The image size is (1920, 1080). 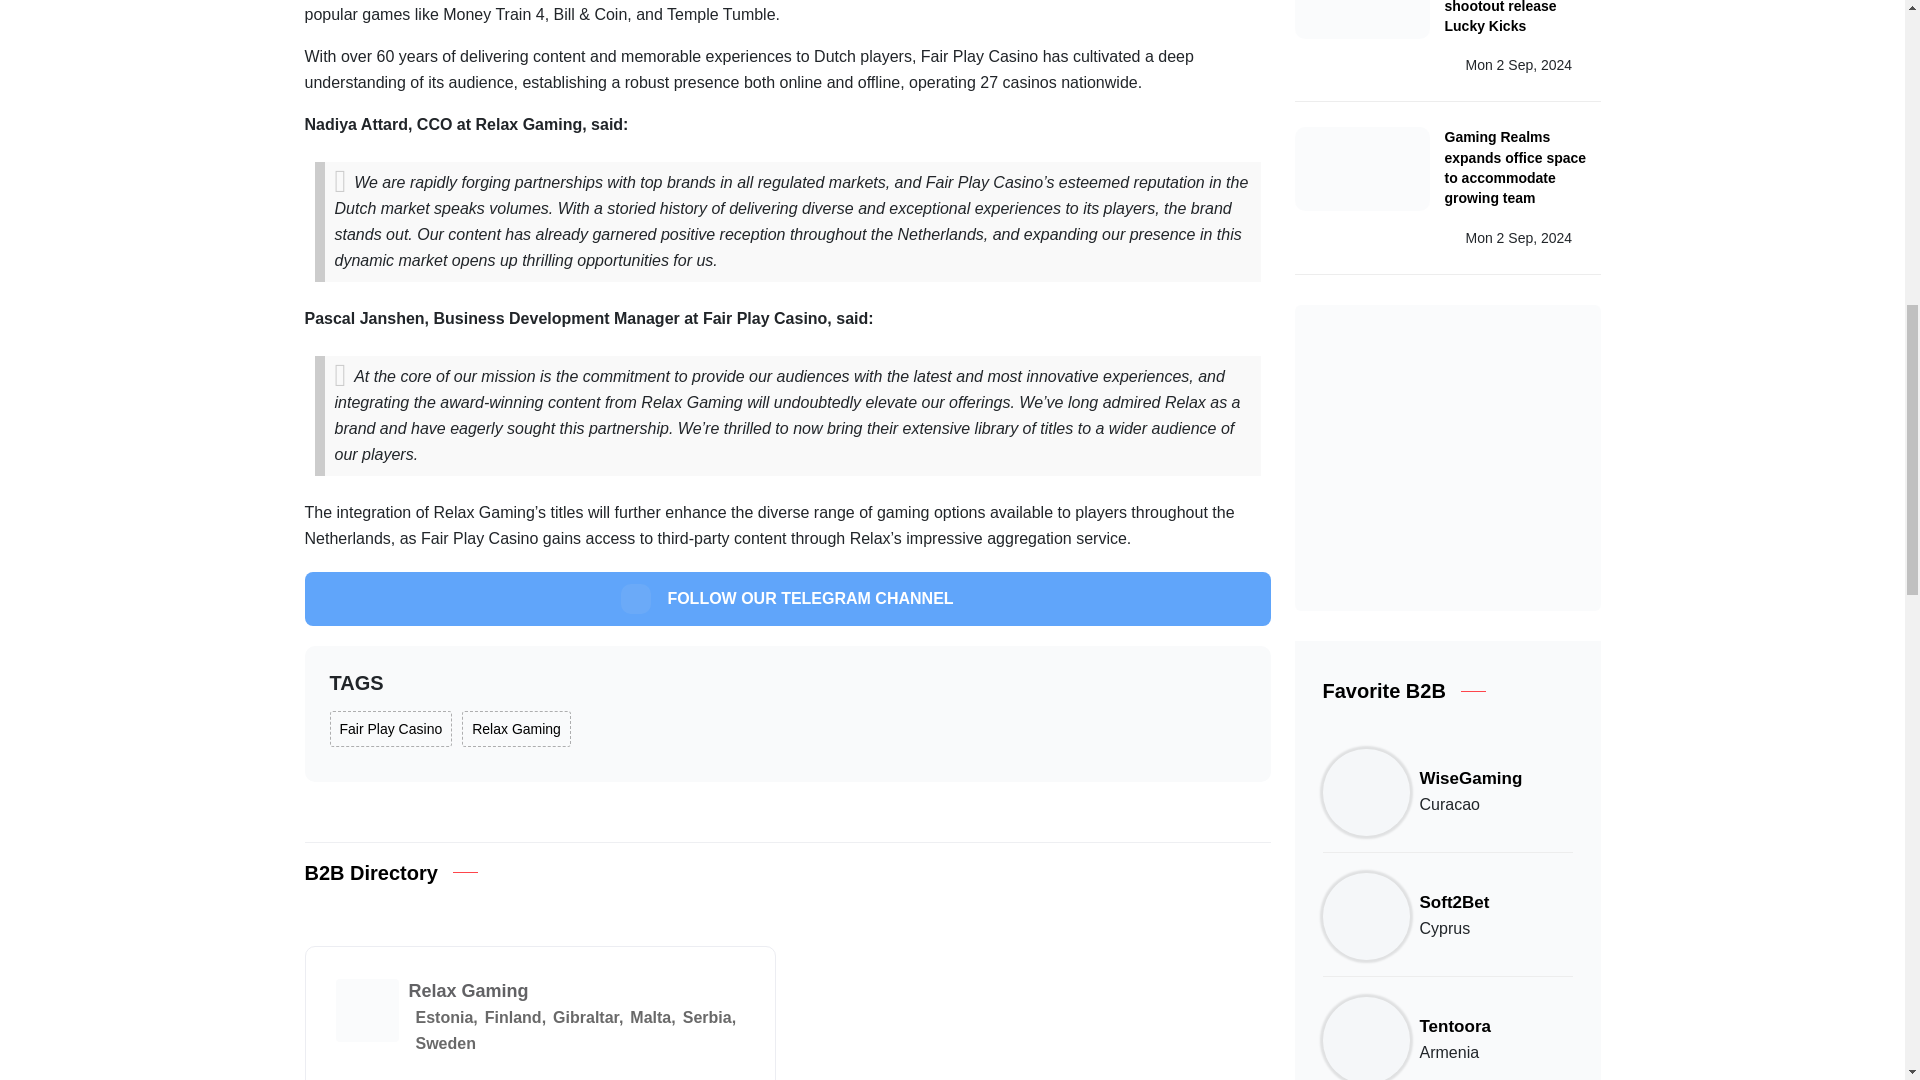 What do you see at coordinates (516, 728) in the screenshot?
I see `Relax Gaming` at bounding box center [516, 728].